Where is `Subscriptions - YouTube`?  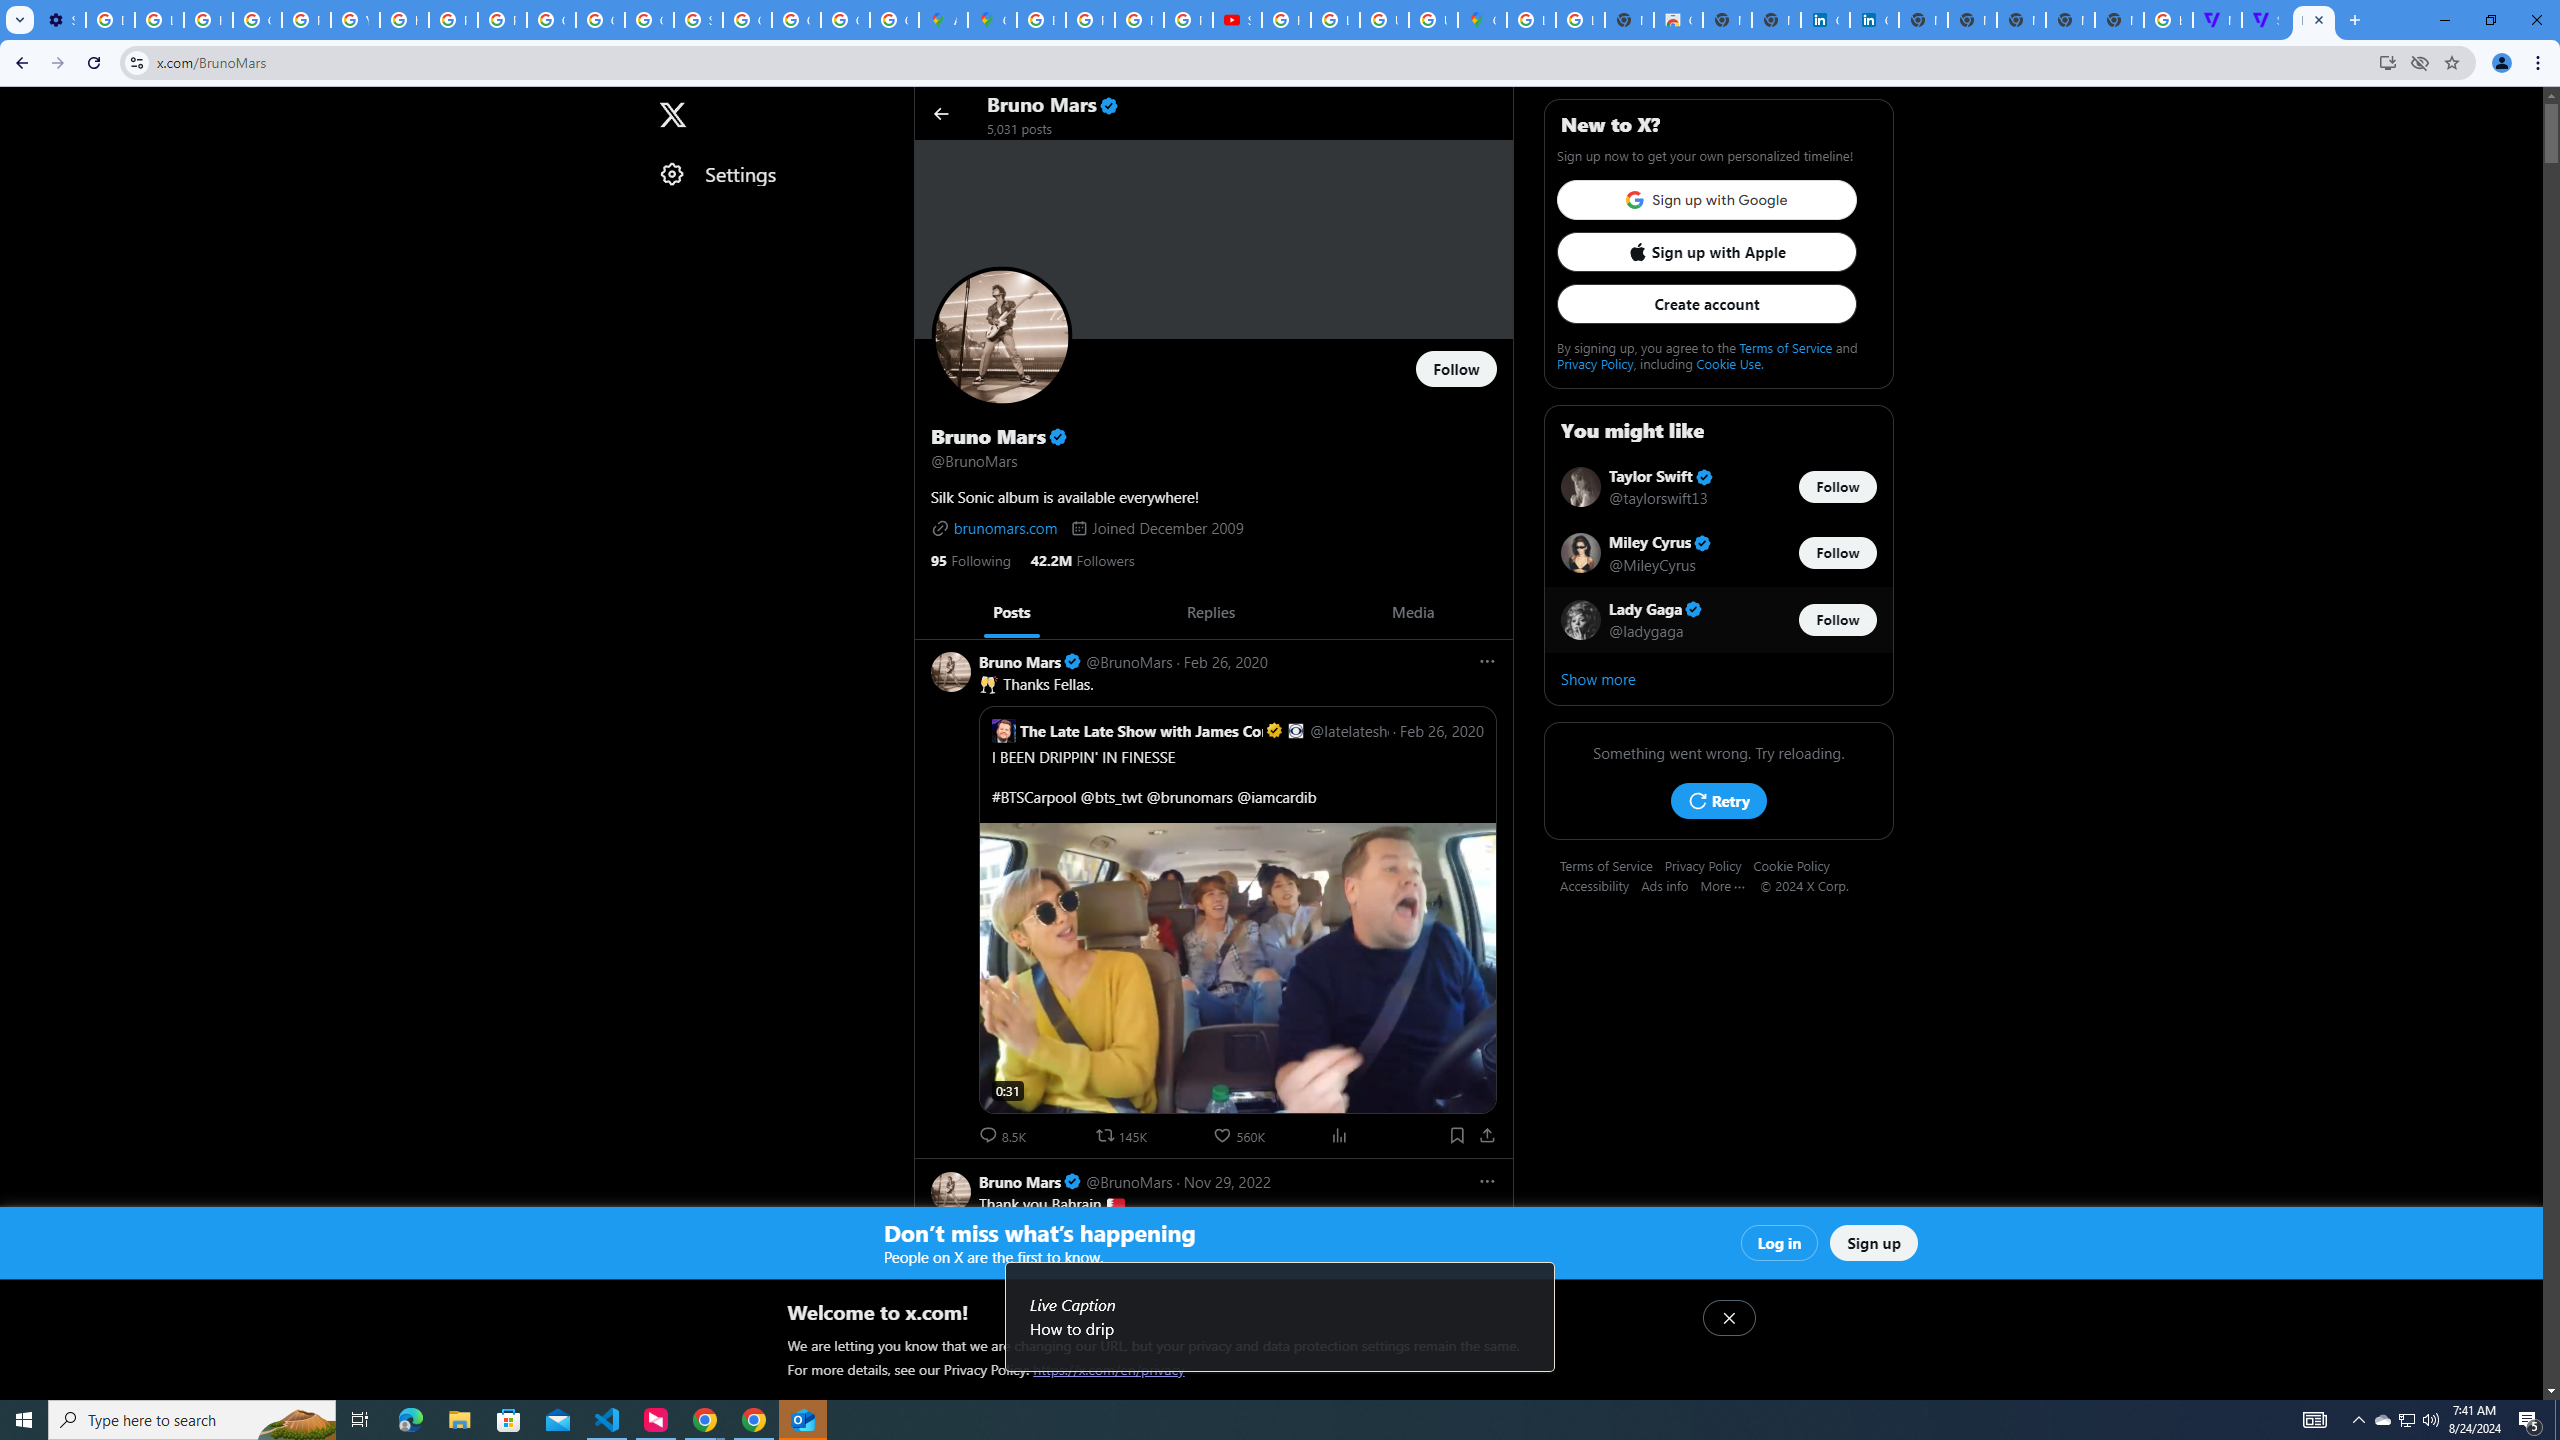
Subscriptions - YouTube is located at coordinates (1236, 20).